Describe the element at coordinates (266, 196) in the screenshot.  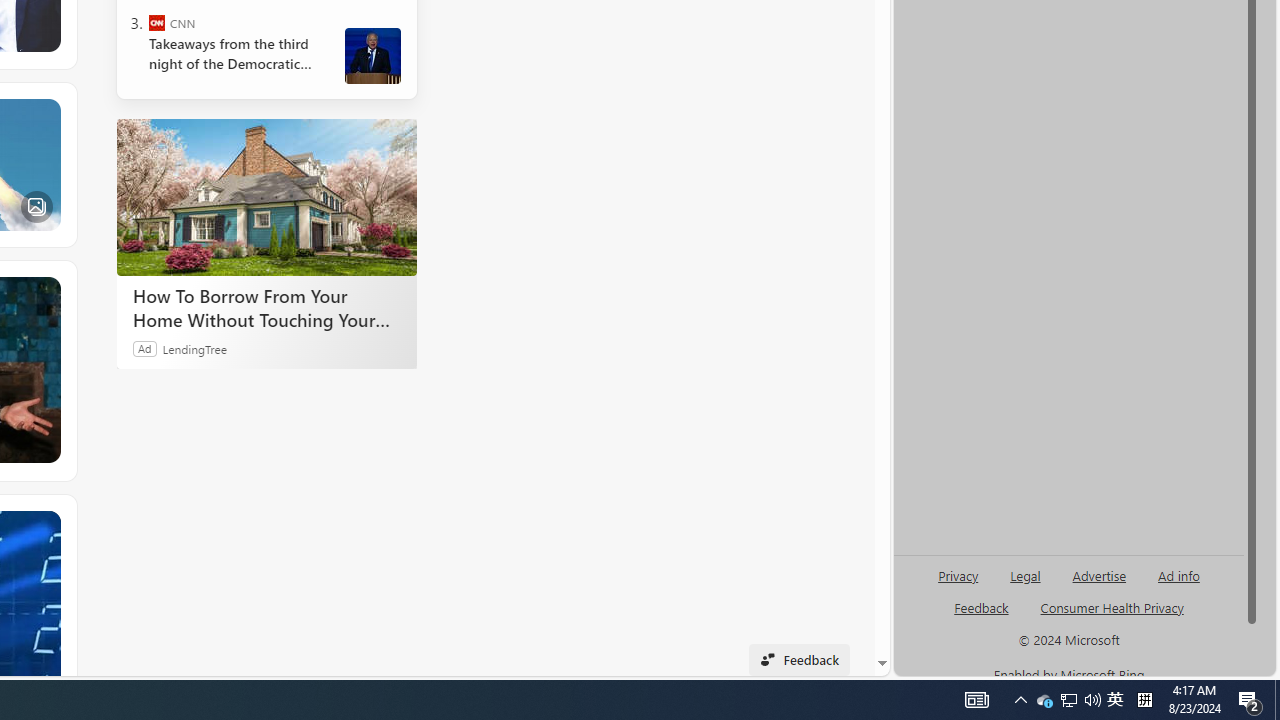
I see `How To Borrow From Your Home Without Touching Your Mortgage` at that location.